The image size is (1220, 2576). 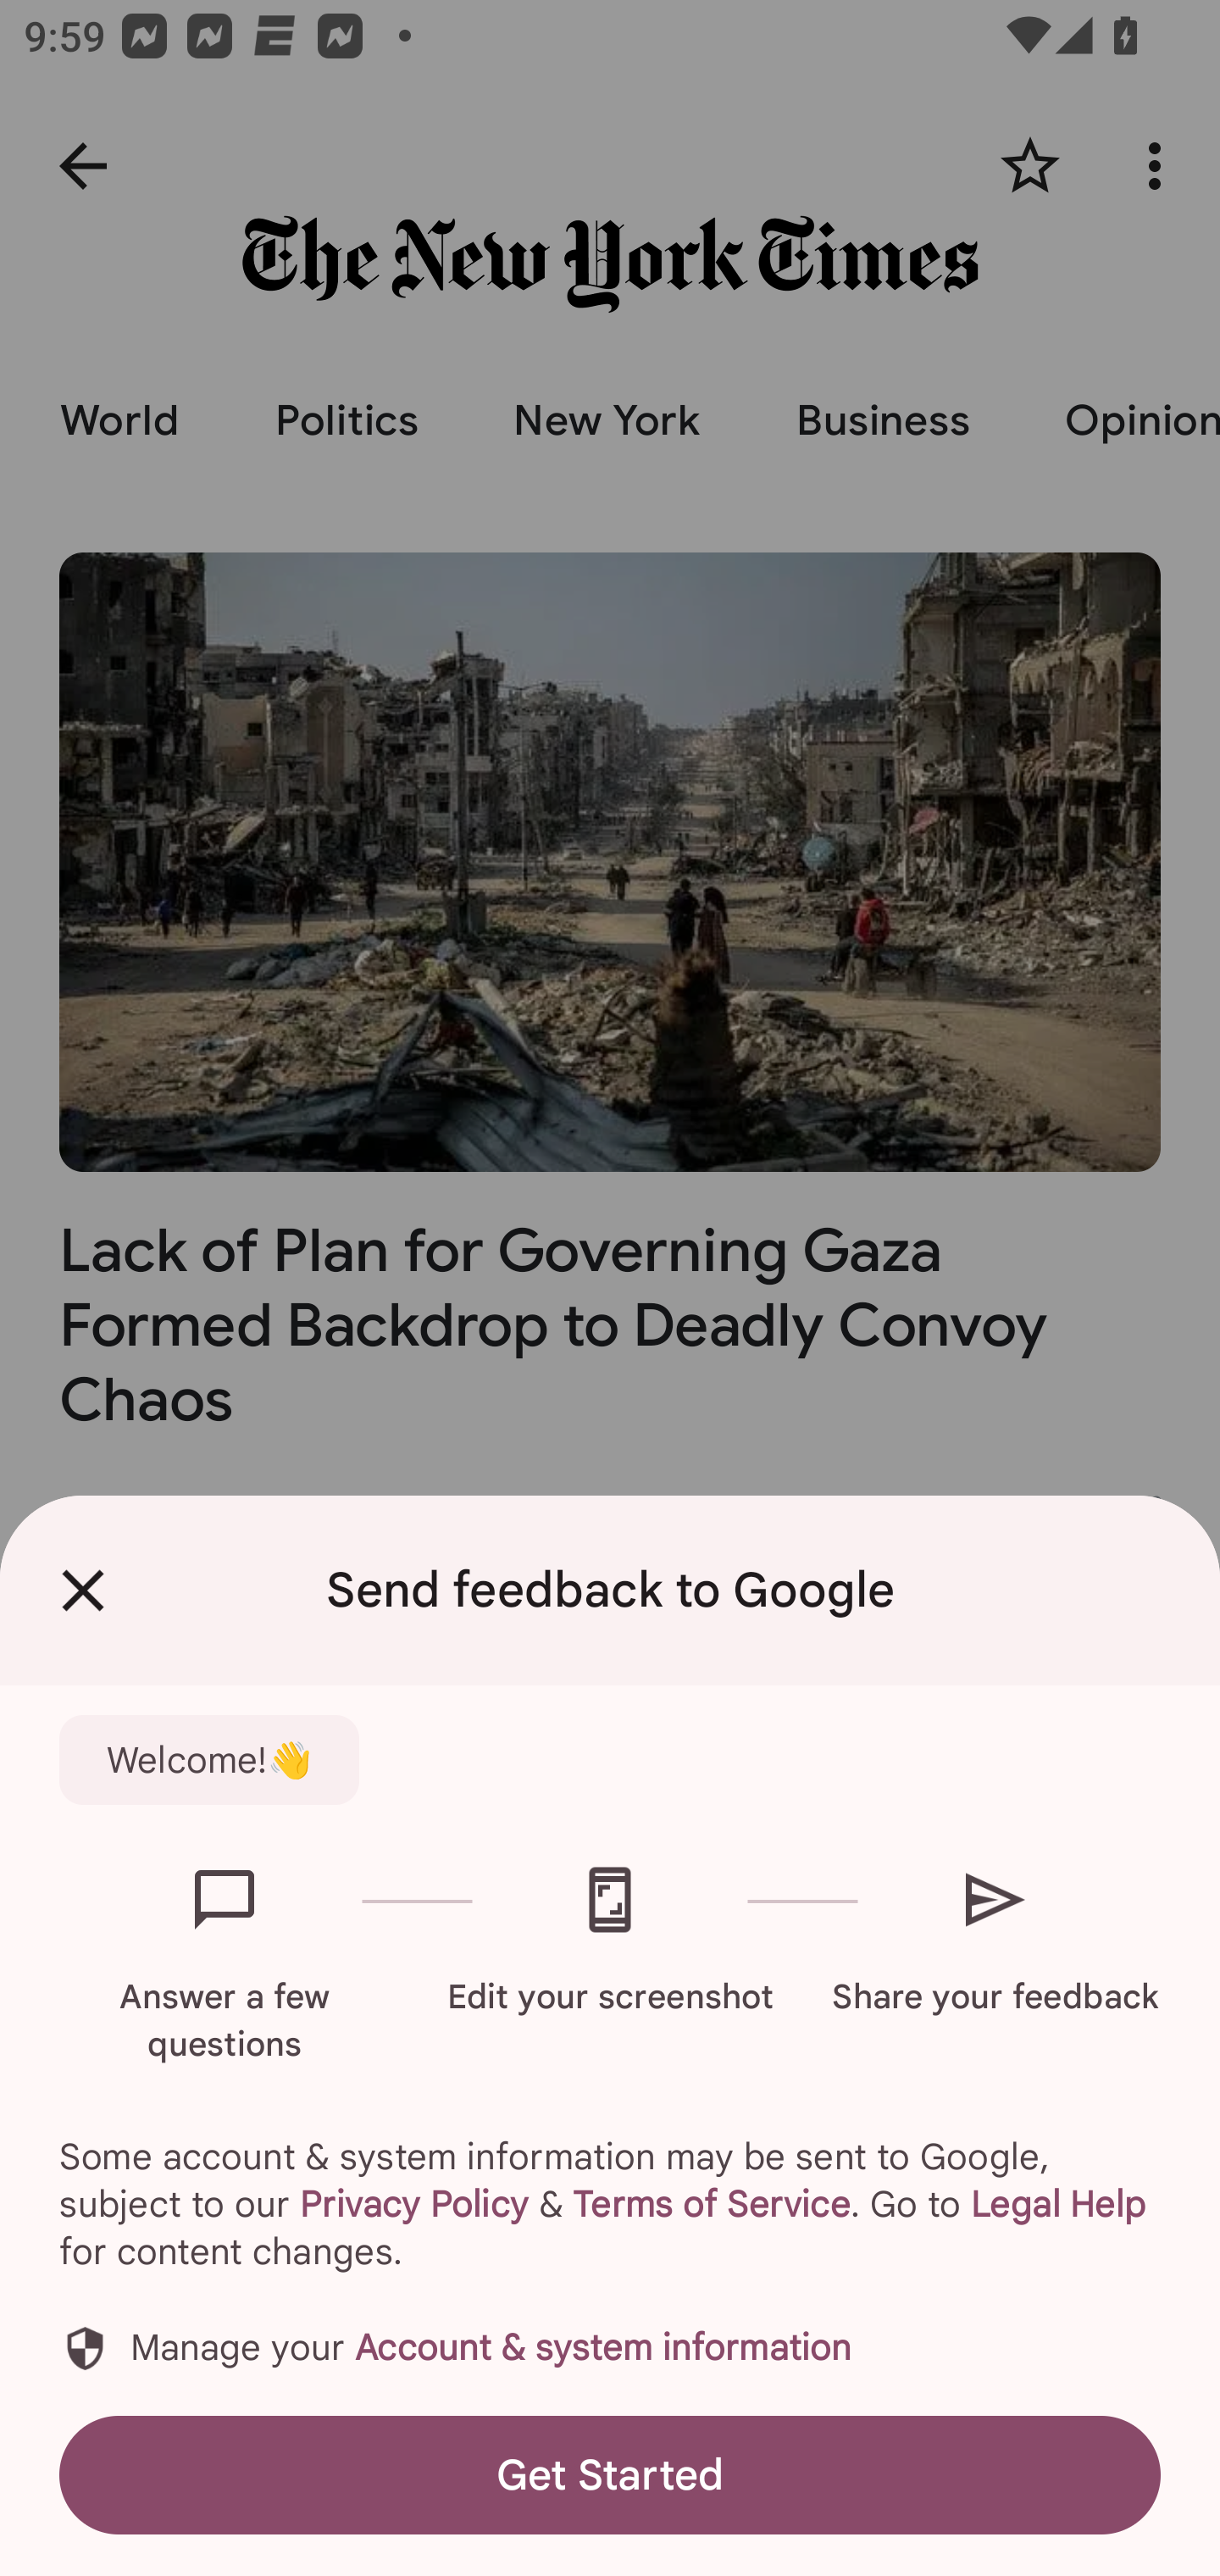 I want to click on Get Started, so click(x=610, y=2474).